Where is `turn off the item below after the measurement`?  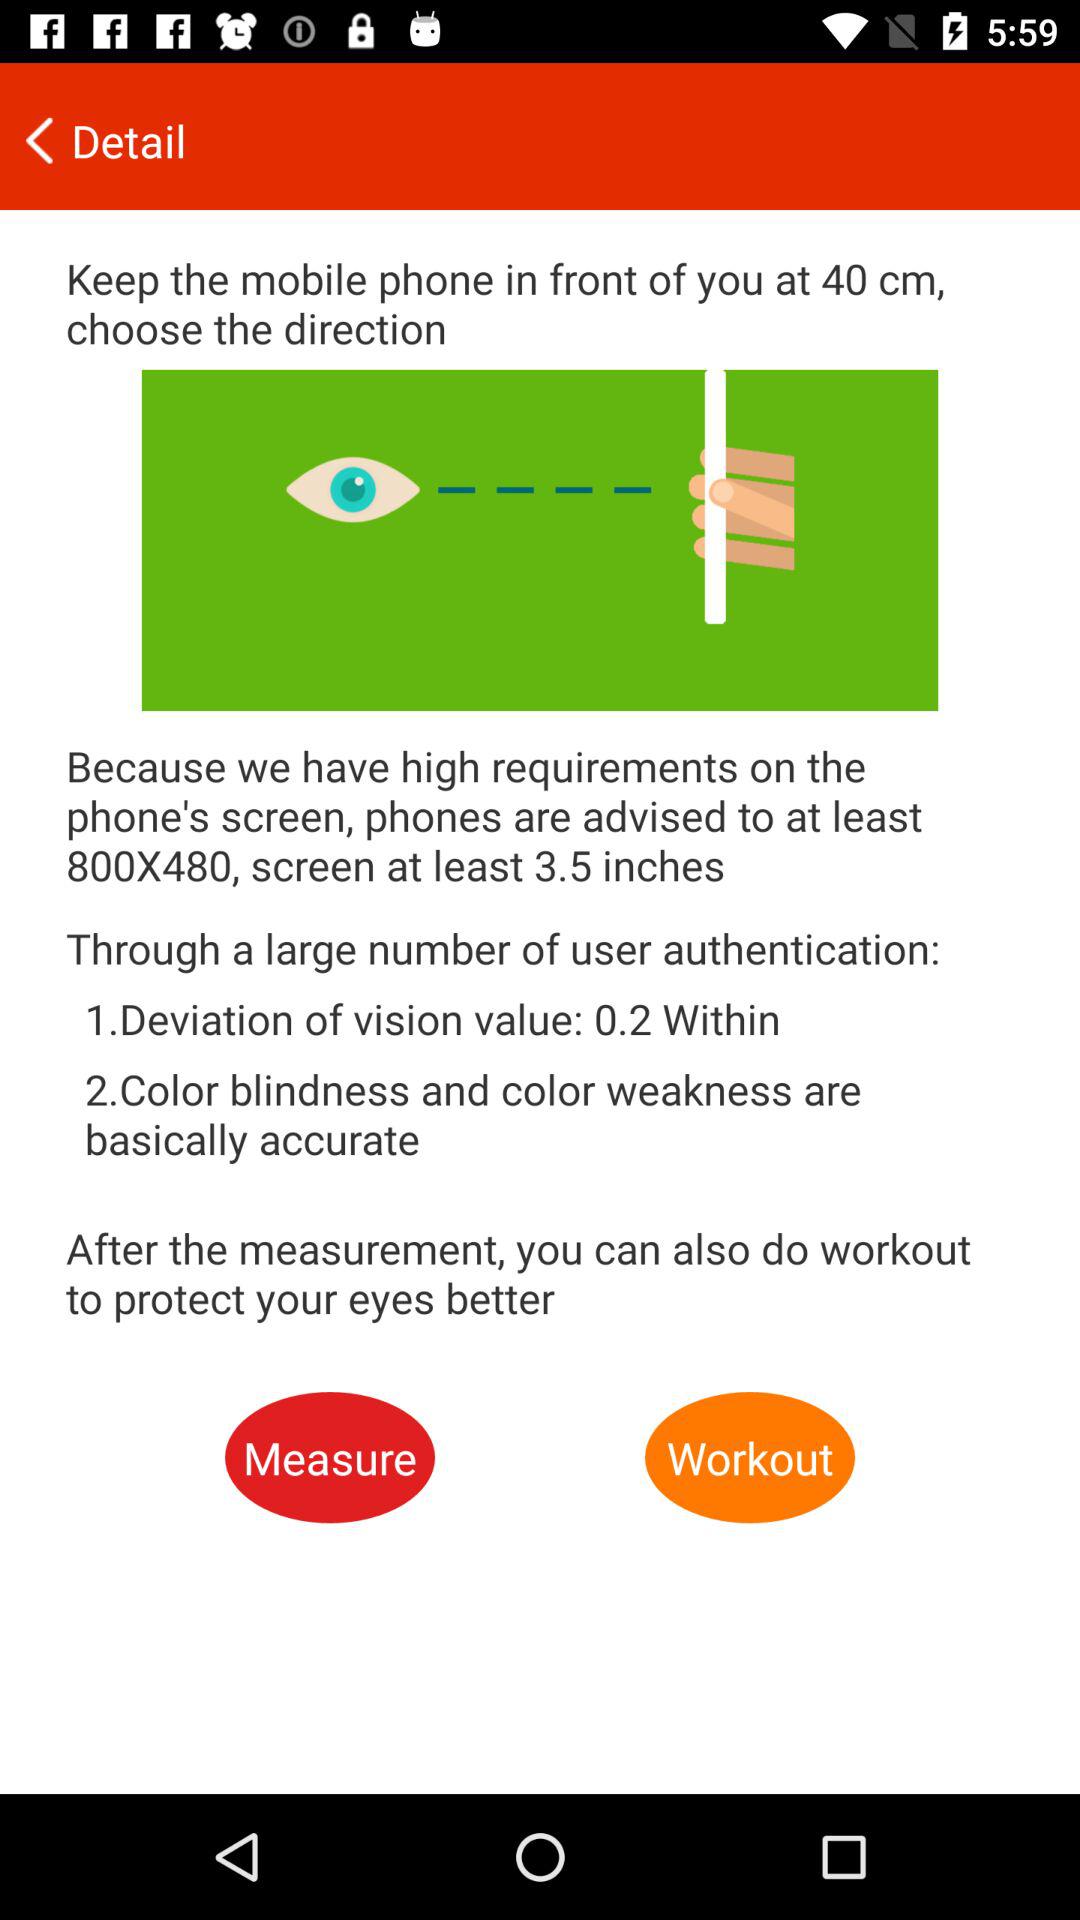 turn off the item below after the measurement is located at coordinates (330, 1458).